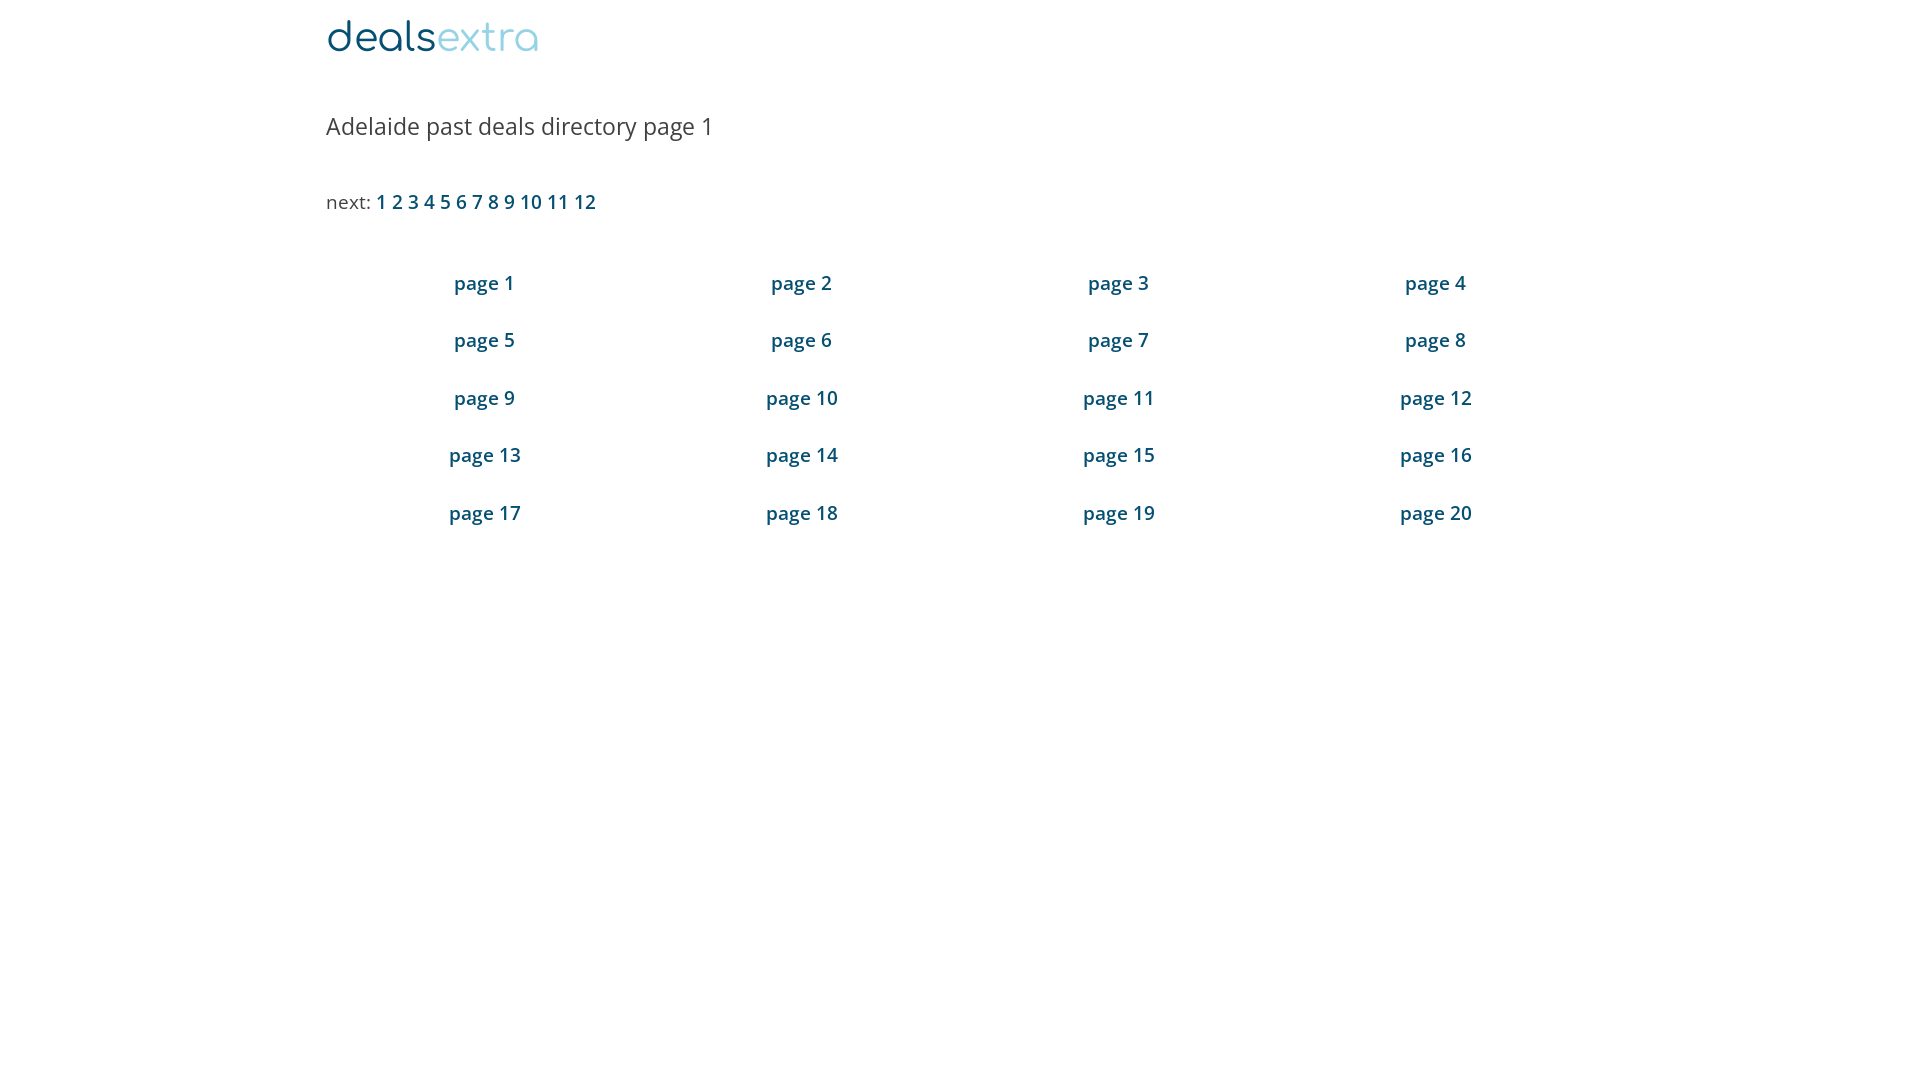 This screenshot has width=1920, height=1080. What do you see at coordinates (484, 398) in the screenshot?
I see `page 9` at bounding box center [484, 398].